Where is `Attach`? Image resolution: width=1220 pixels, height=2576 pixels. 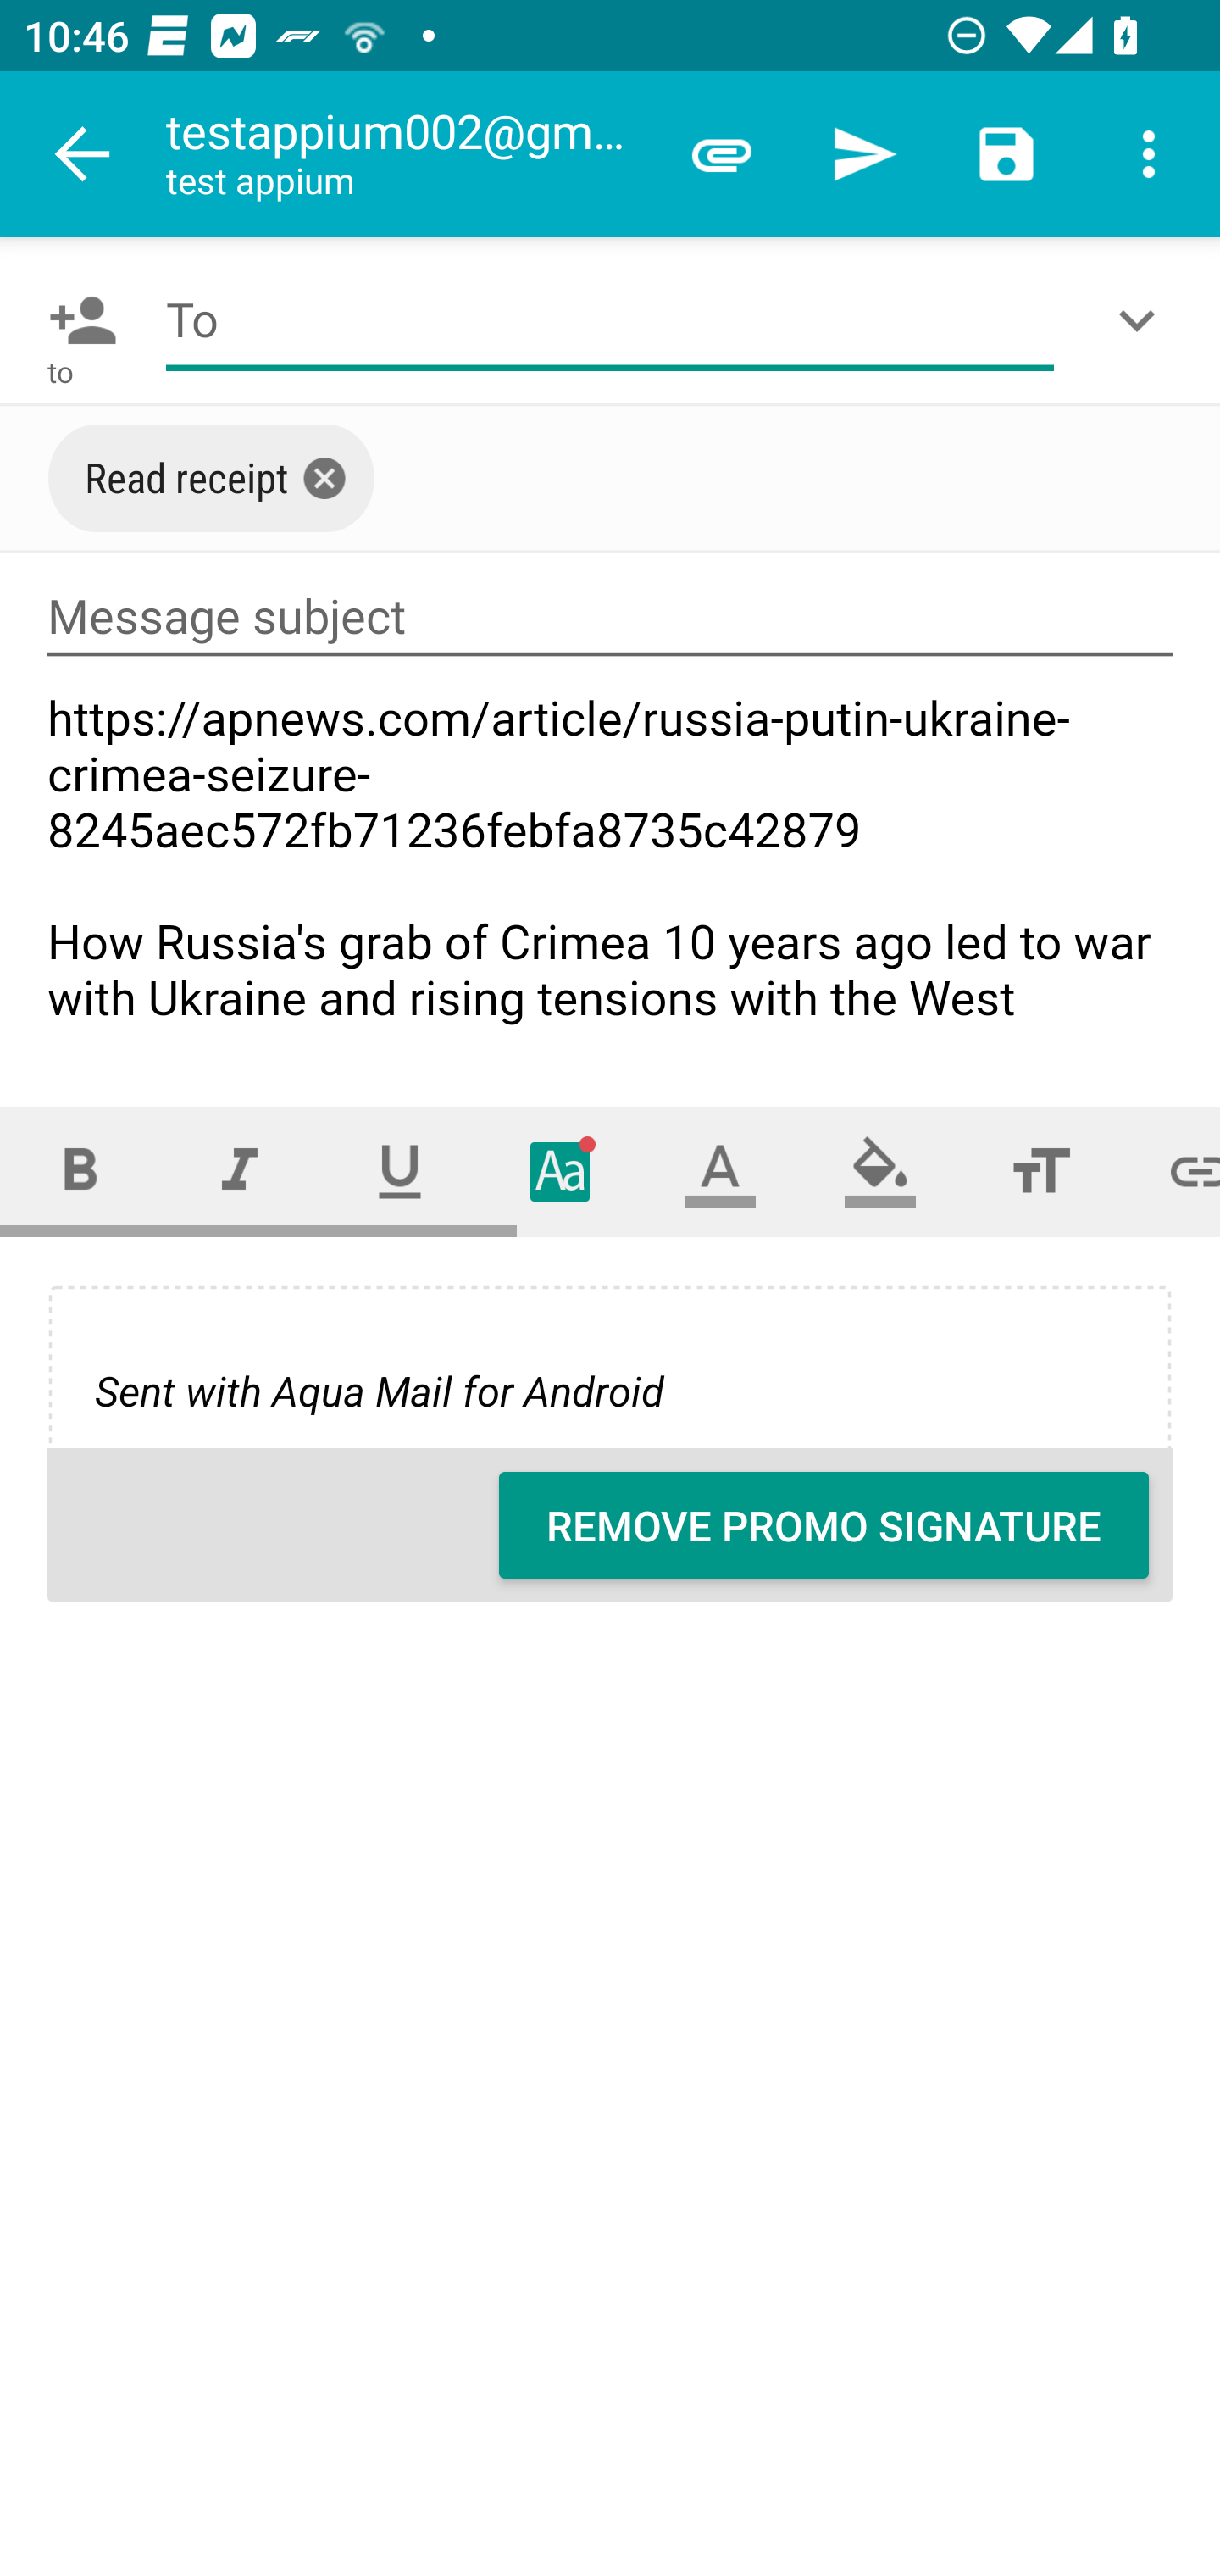
Attach is located at coordinates (722, 154).